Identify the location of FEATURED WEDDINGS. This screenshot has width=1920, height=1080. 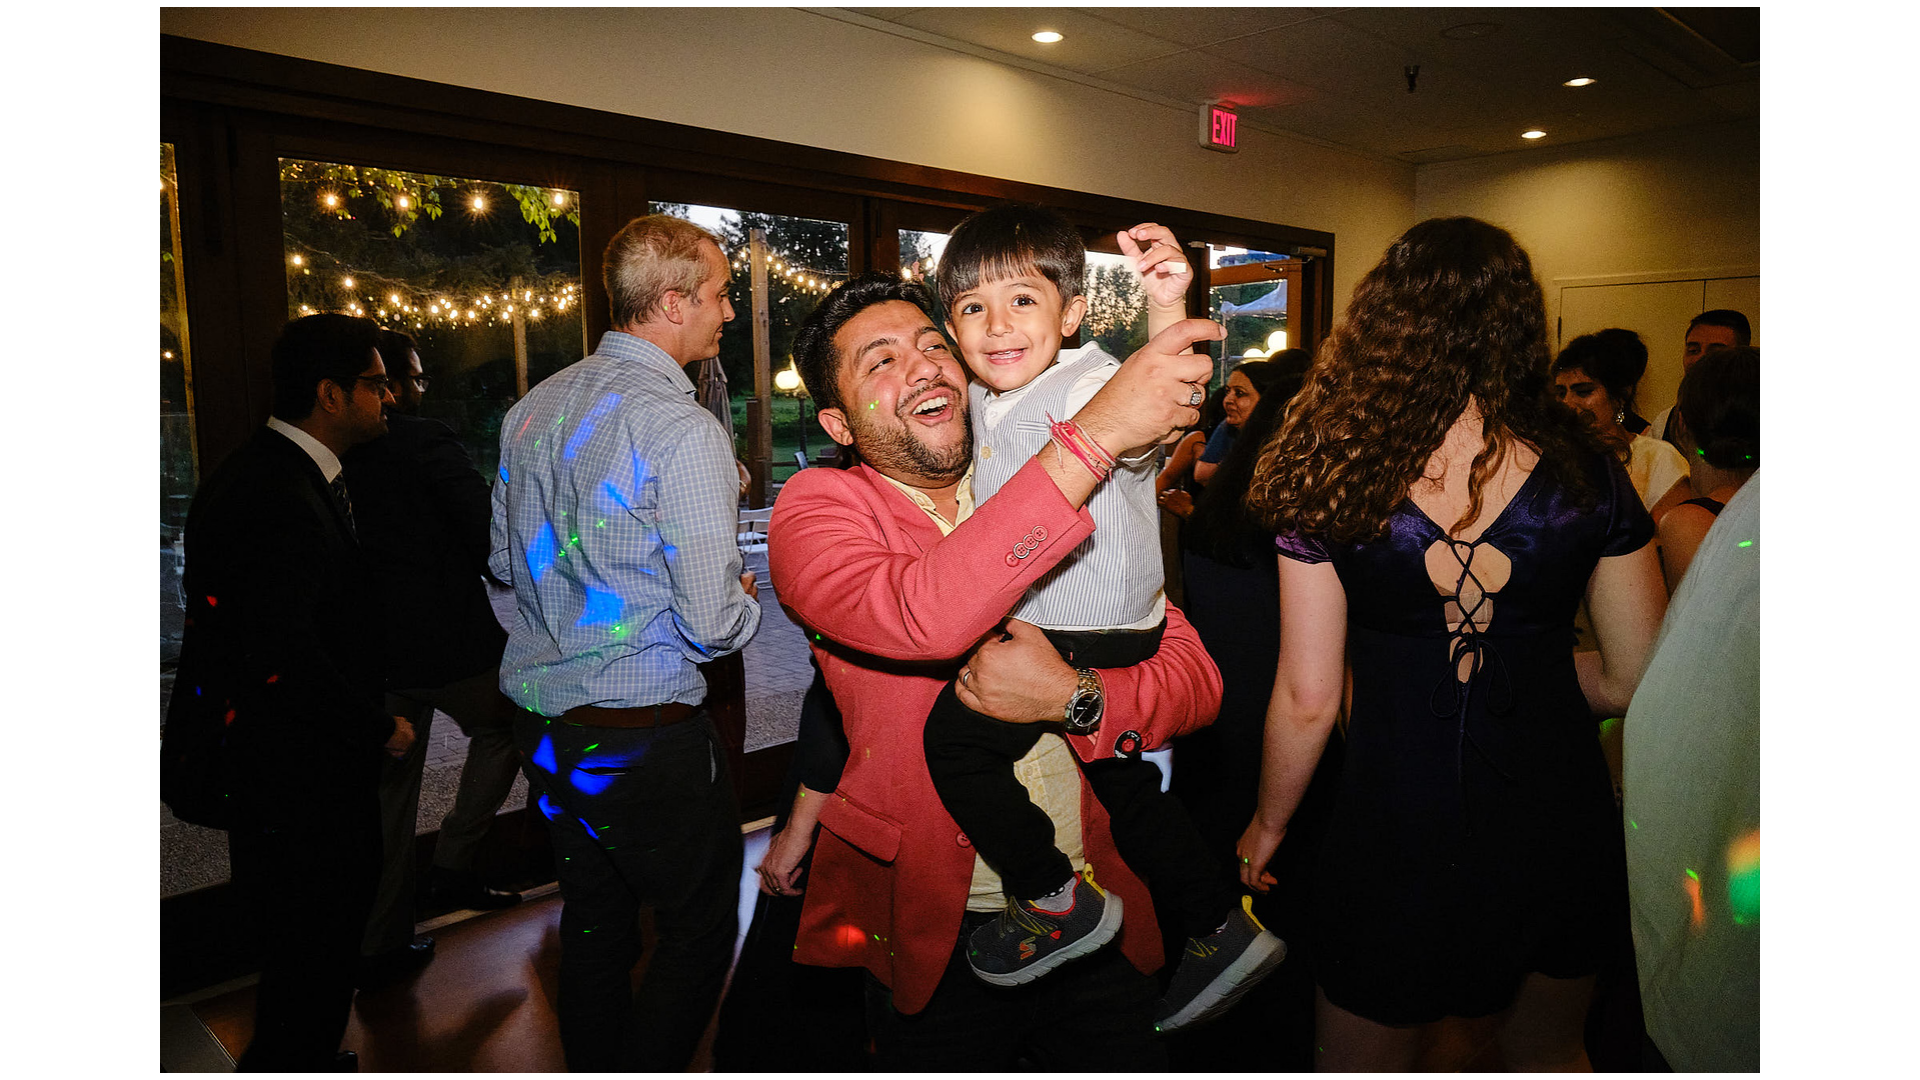
(1391, 252).